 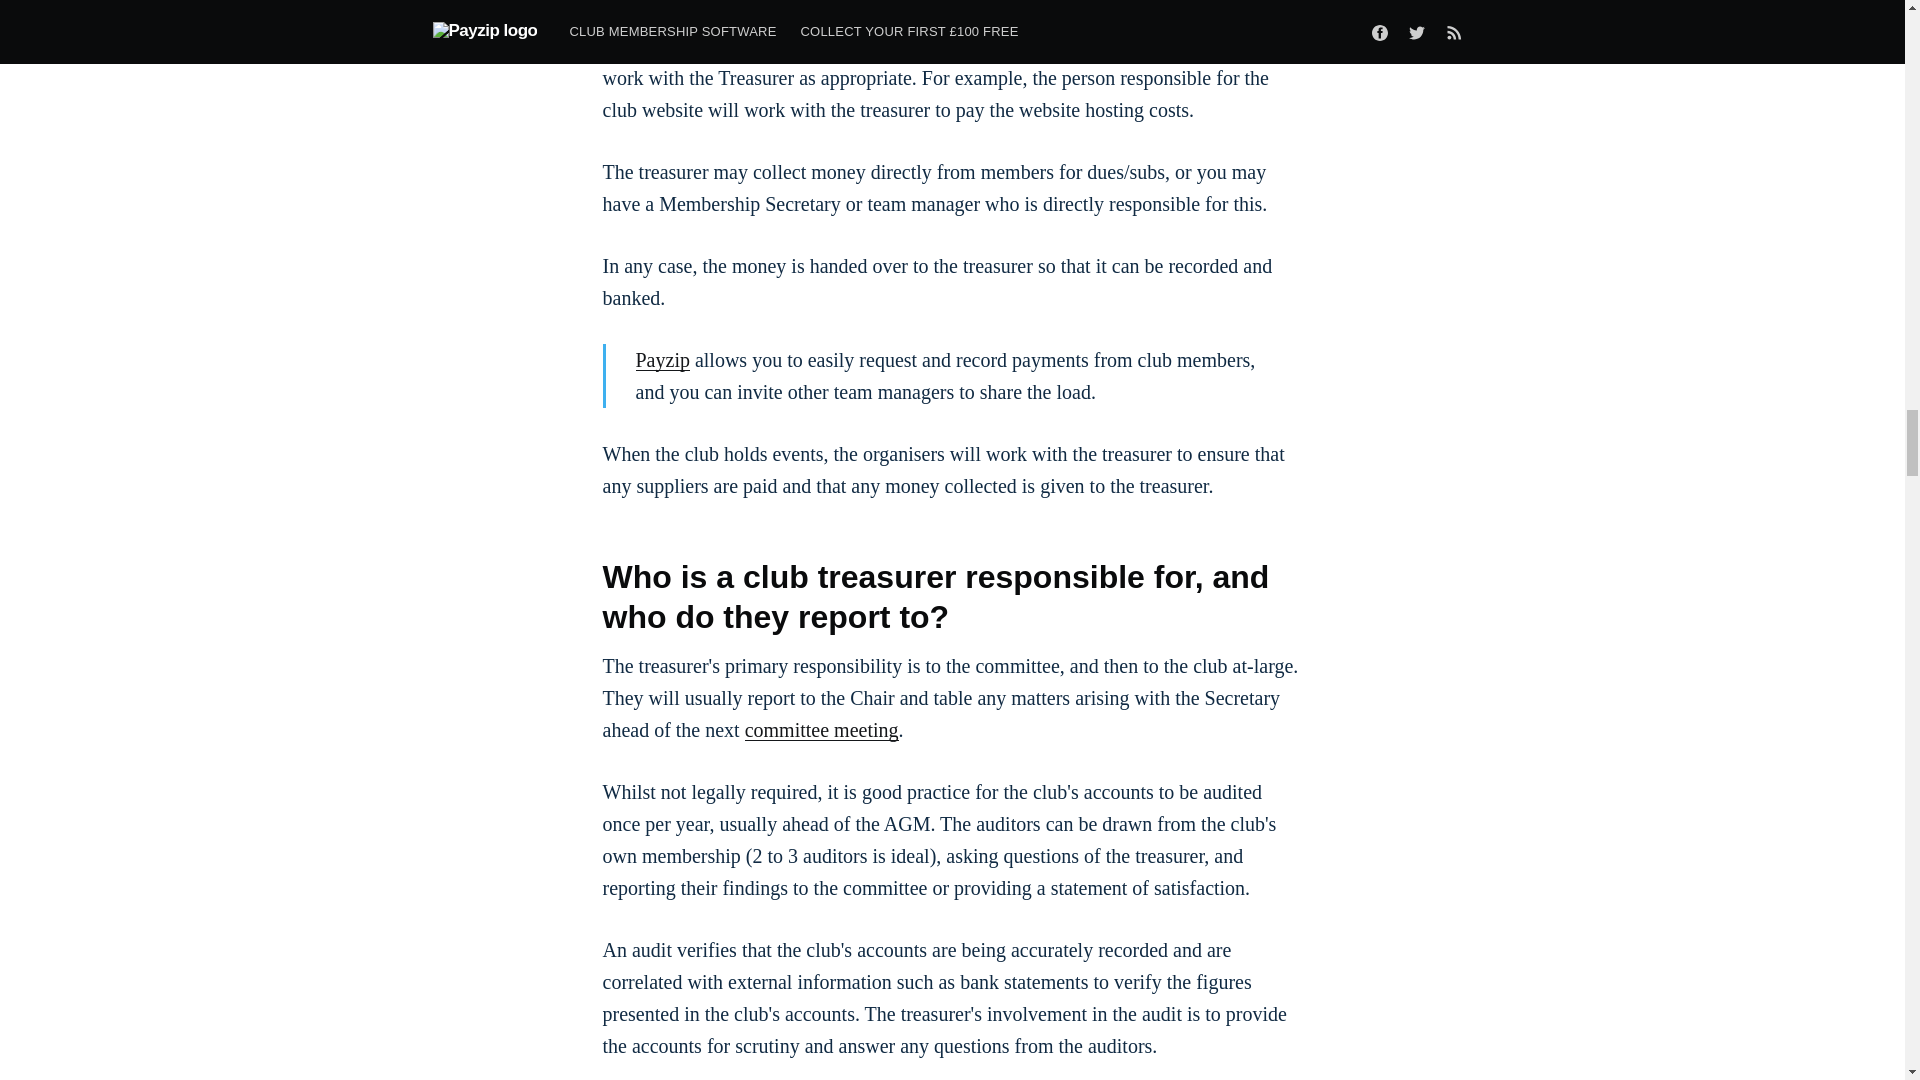 What do you see at coordinates (662, 360) in the screenshot?
I see `Payzip` at bounding box center [662, 360].